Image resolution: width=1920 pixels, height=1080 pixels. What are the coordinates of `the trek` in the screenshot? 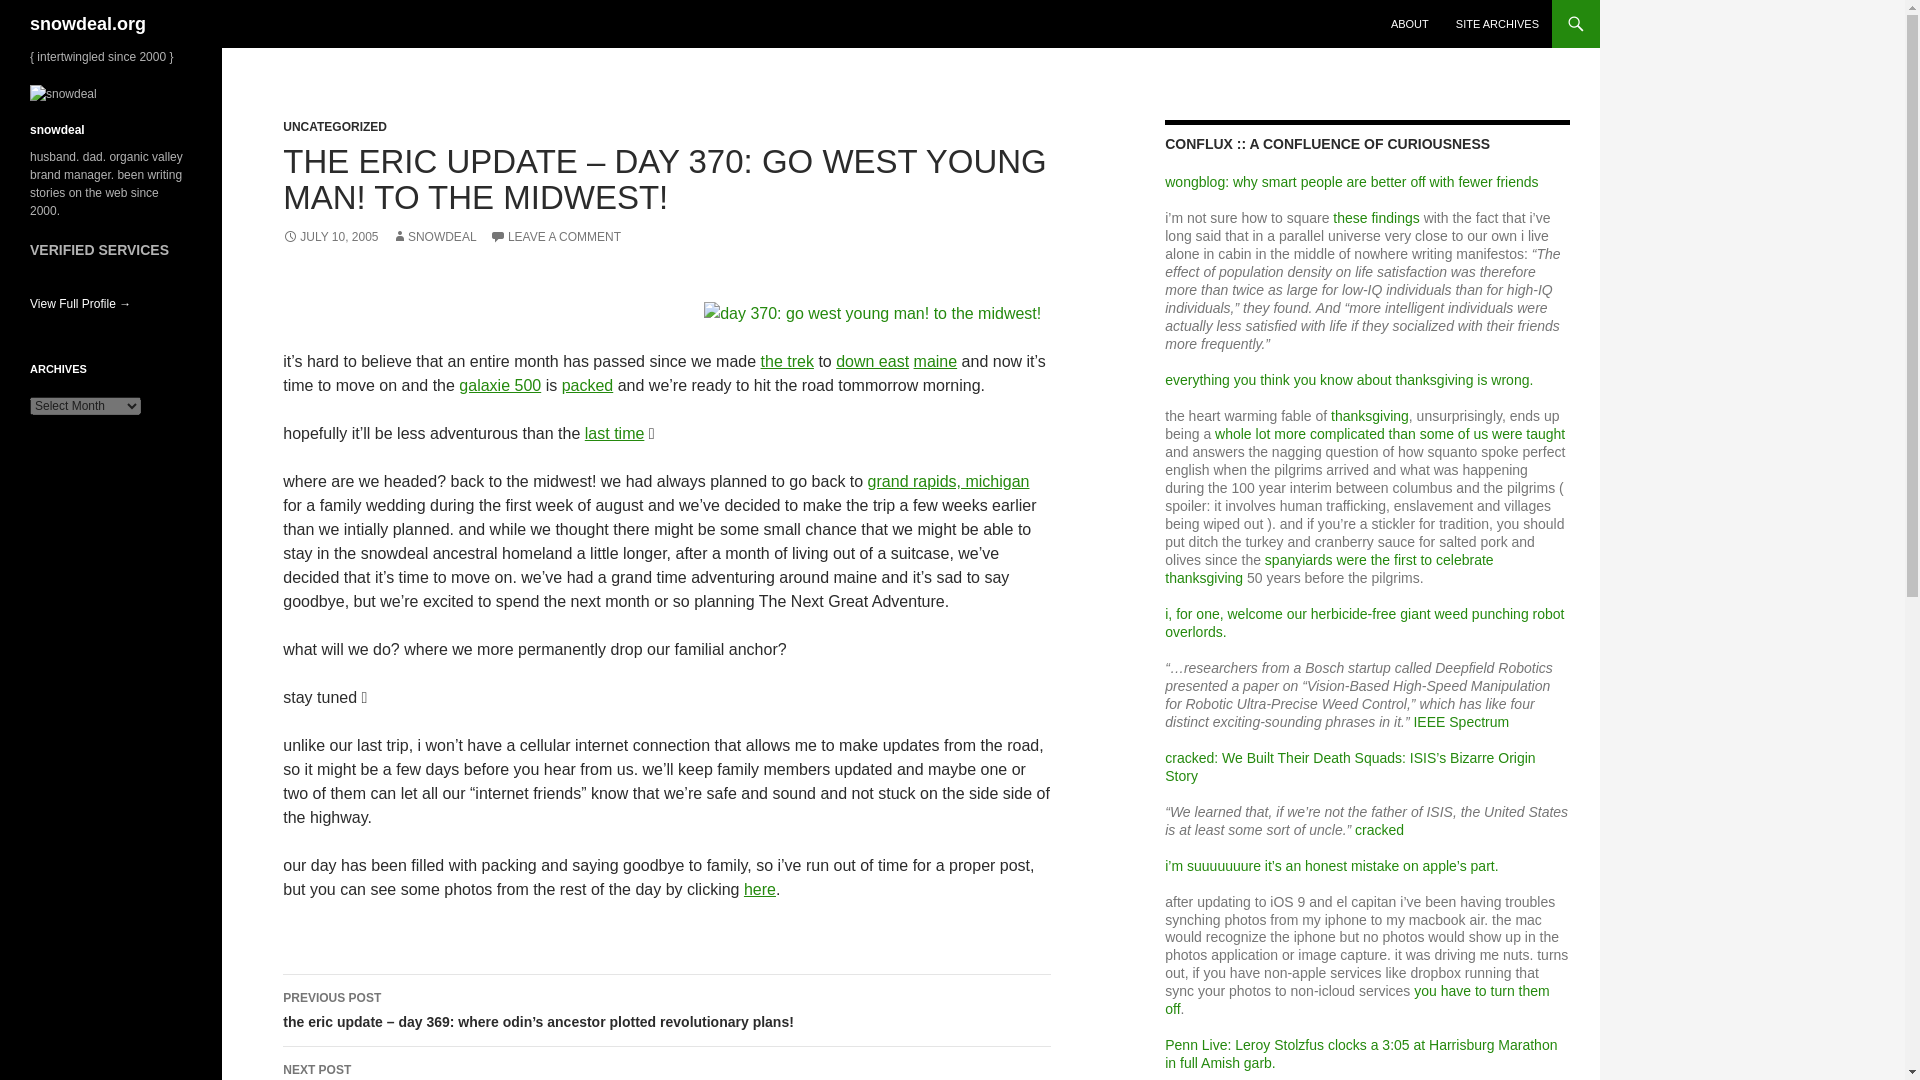 It's located at (787, 362).